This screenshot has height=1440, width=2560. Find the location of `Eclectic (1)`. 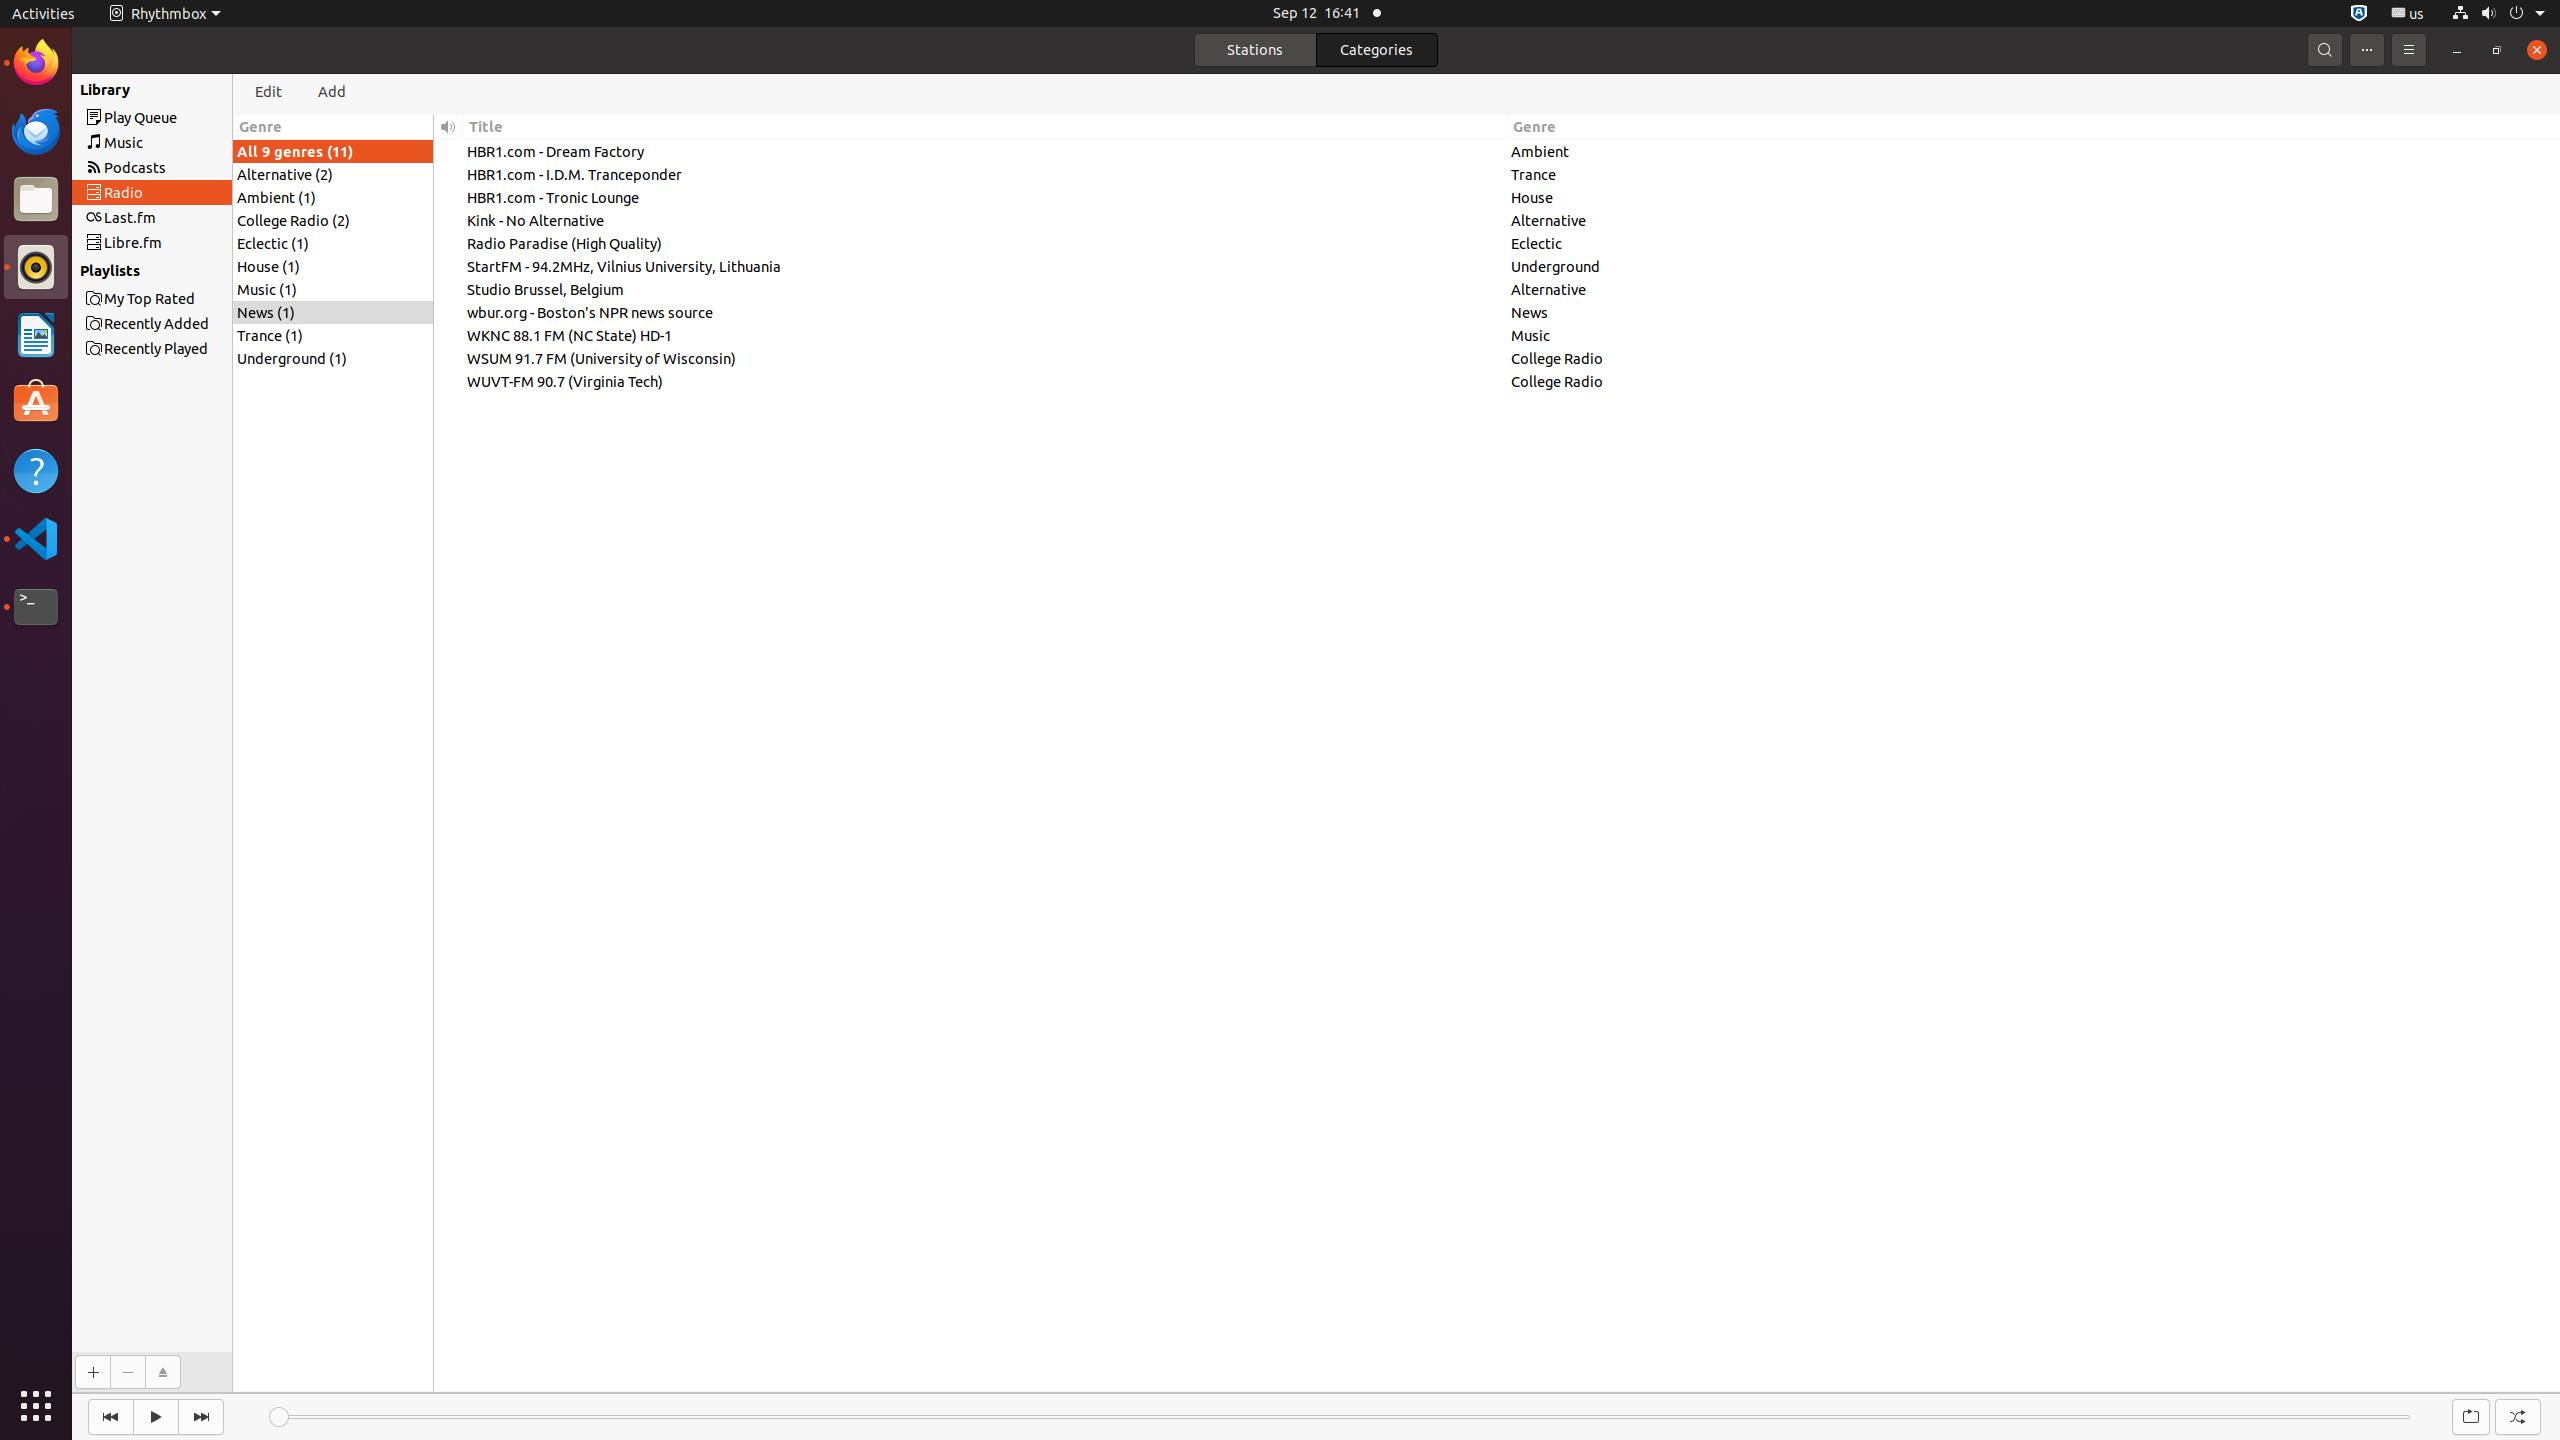

Eclectic (1) is located at coordinates (333, 244).